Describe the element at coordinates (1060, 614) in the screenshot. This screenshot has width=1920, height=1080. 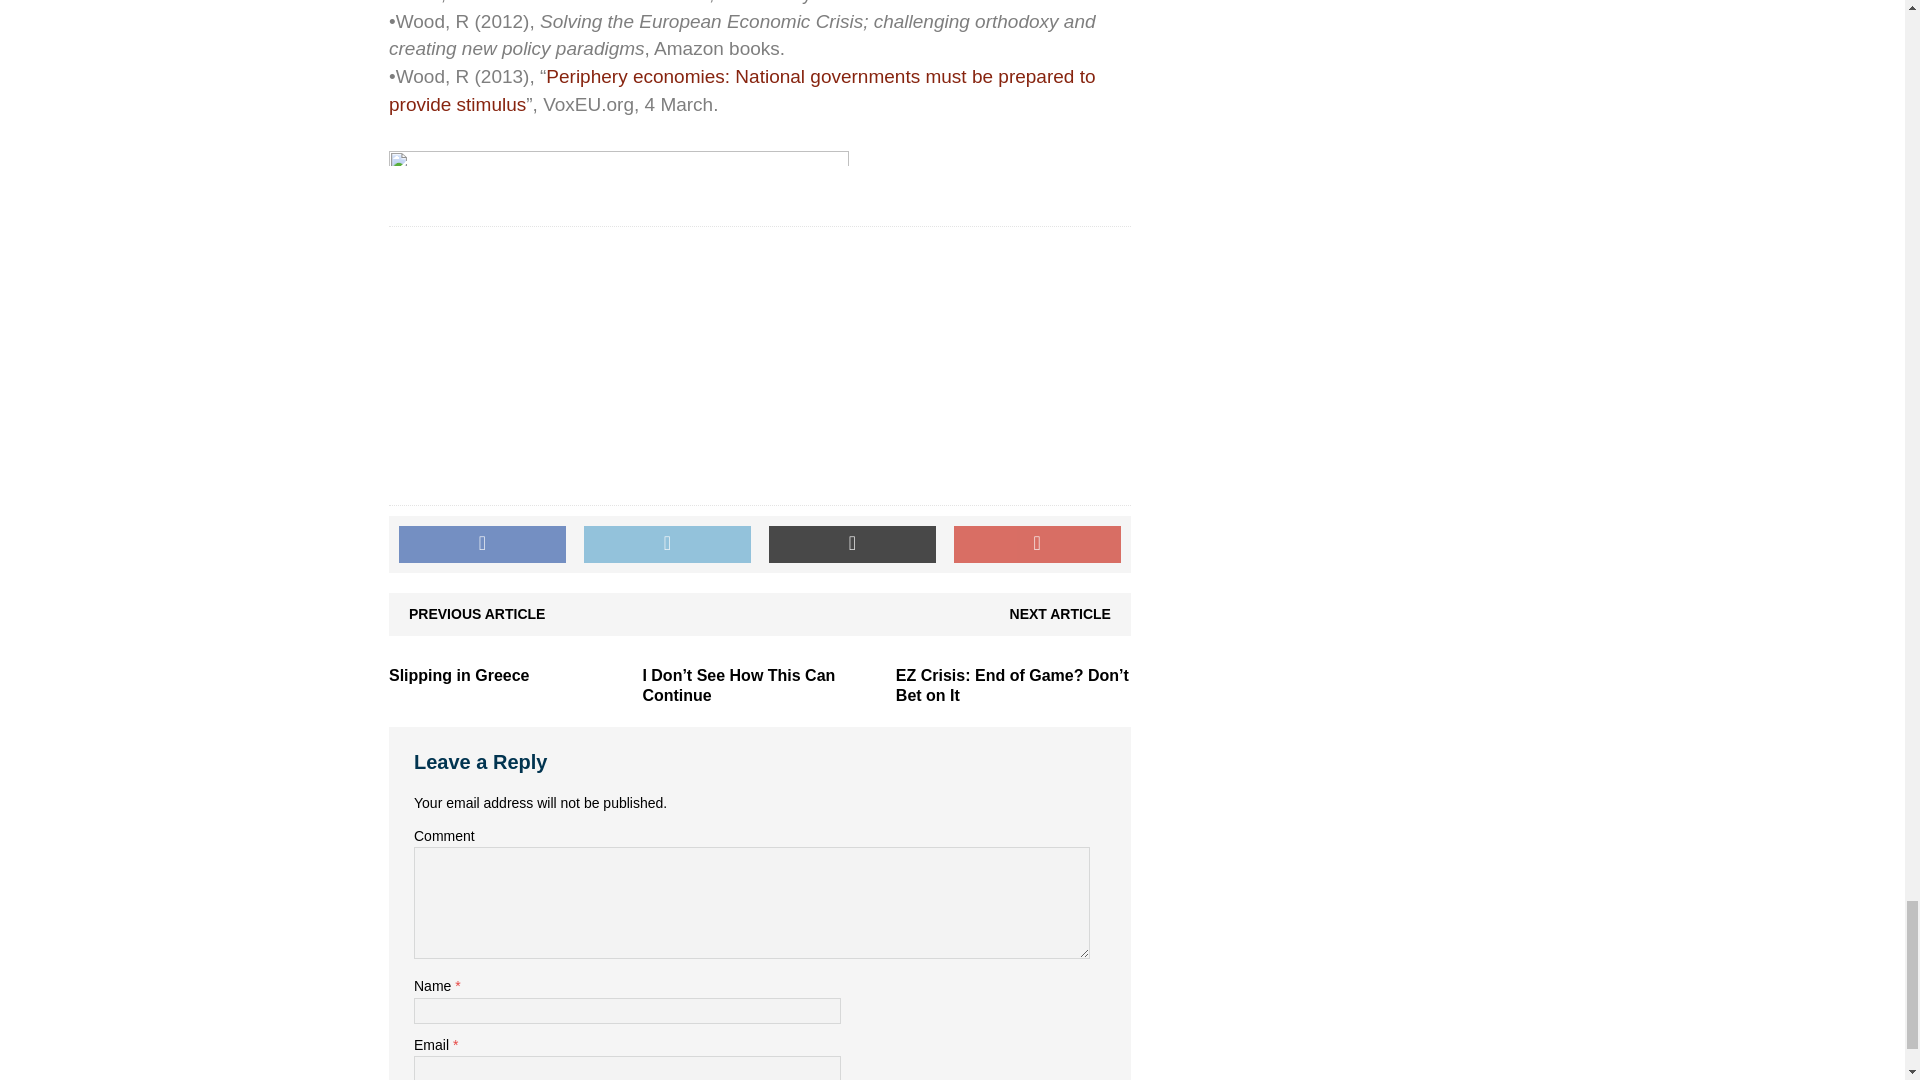
I see `NEXT ARTICLE` at that location.